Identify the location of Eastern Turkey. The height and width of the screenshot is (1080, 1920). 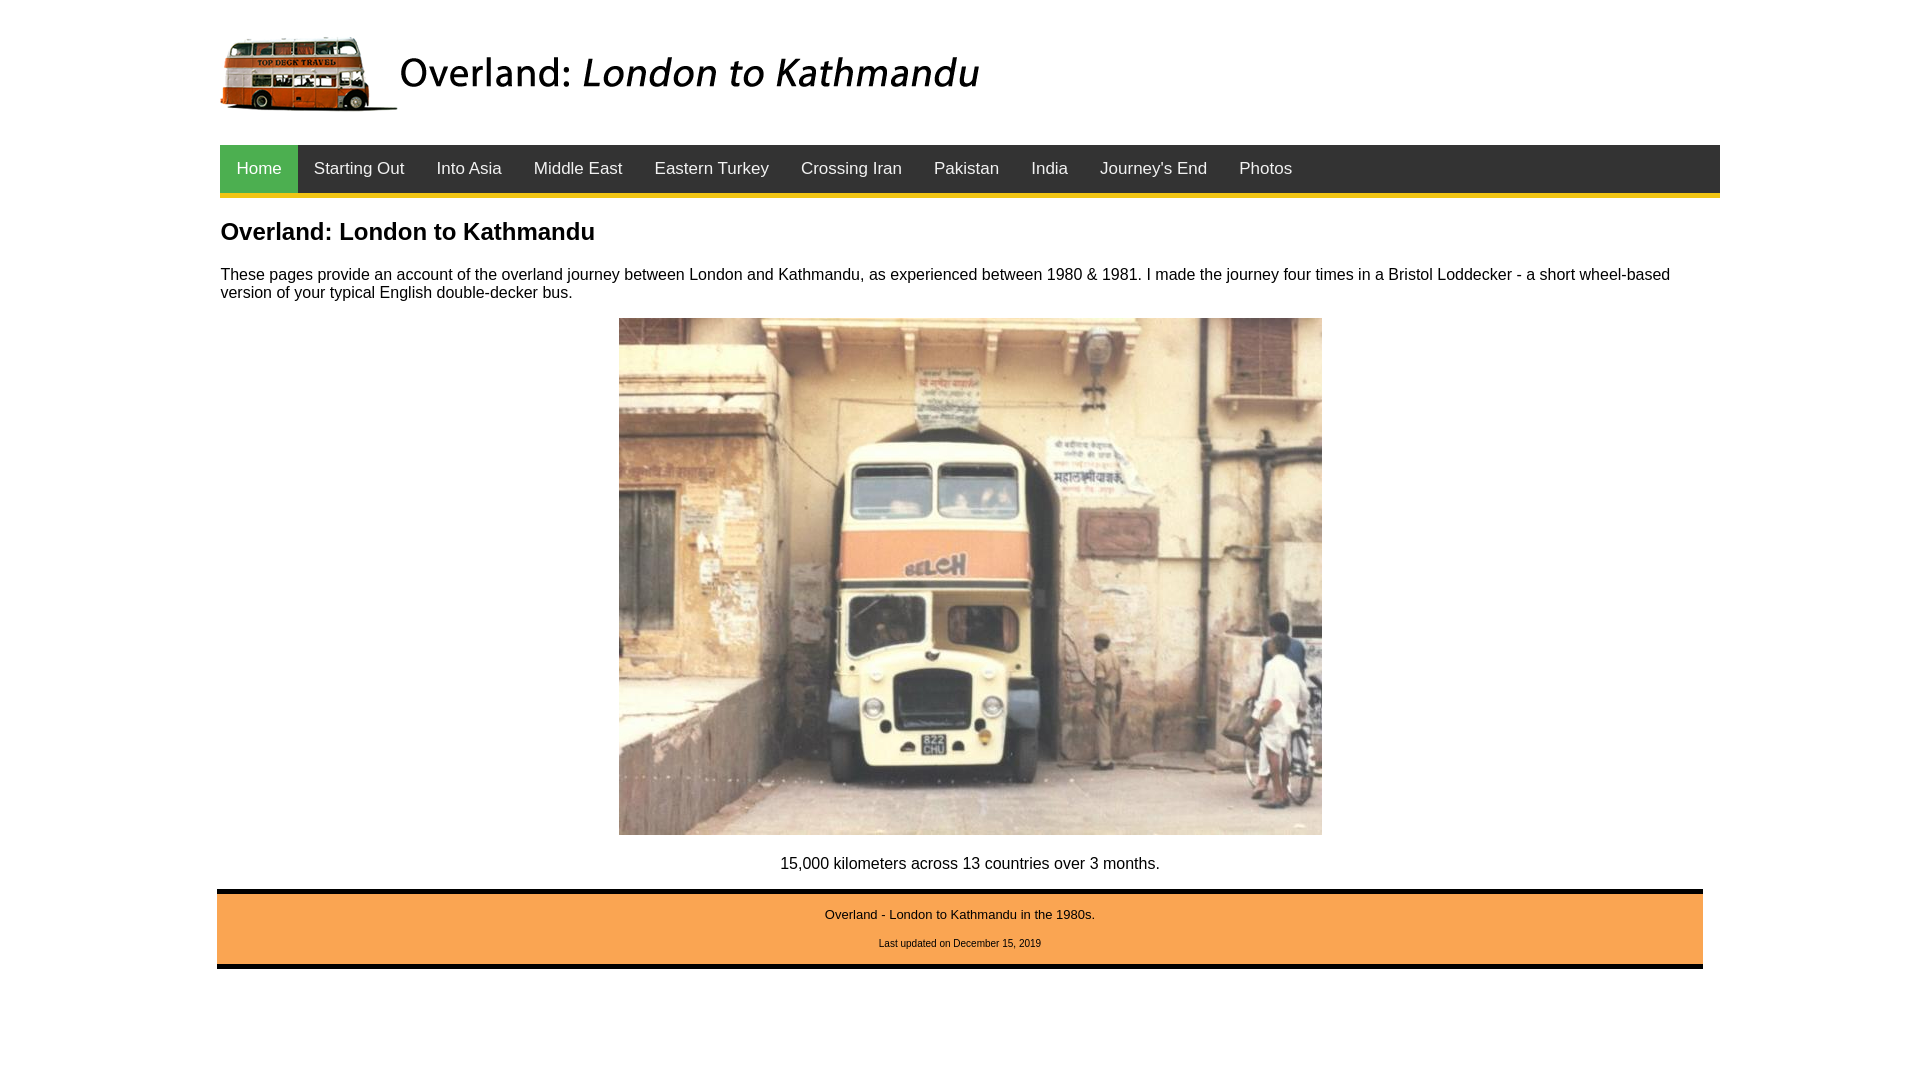
(712, 169).